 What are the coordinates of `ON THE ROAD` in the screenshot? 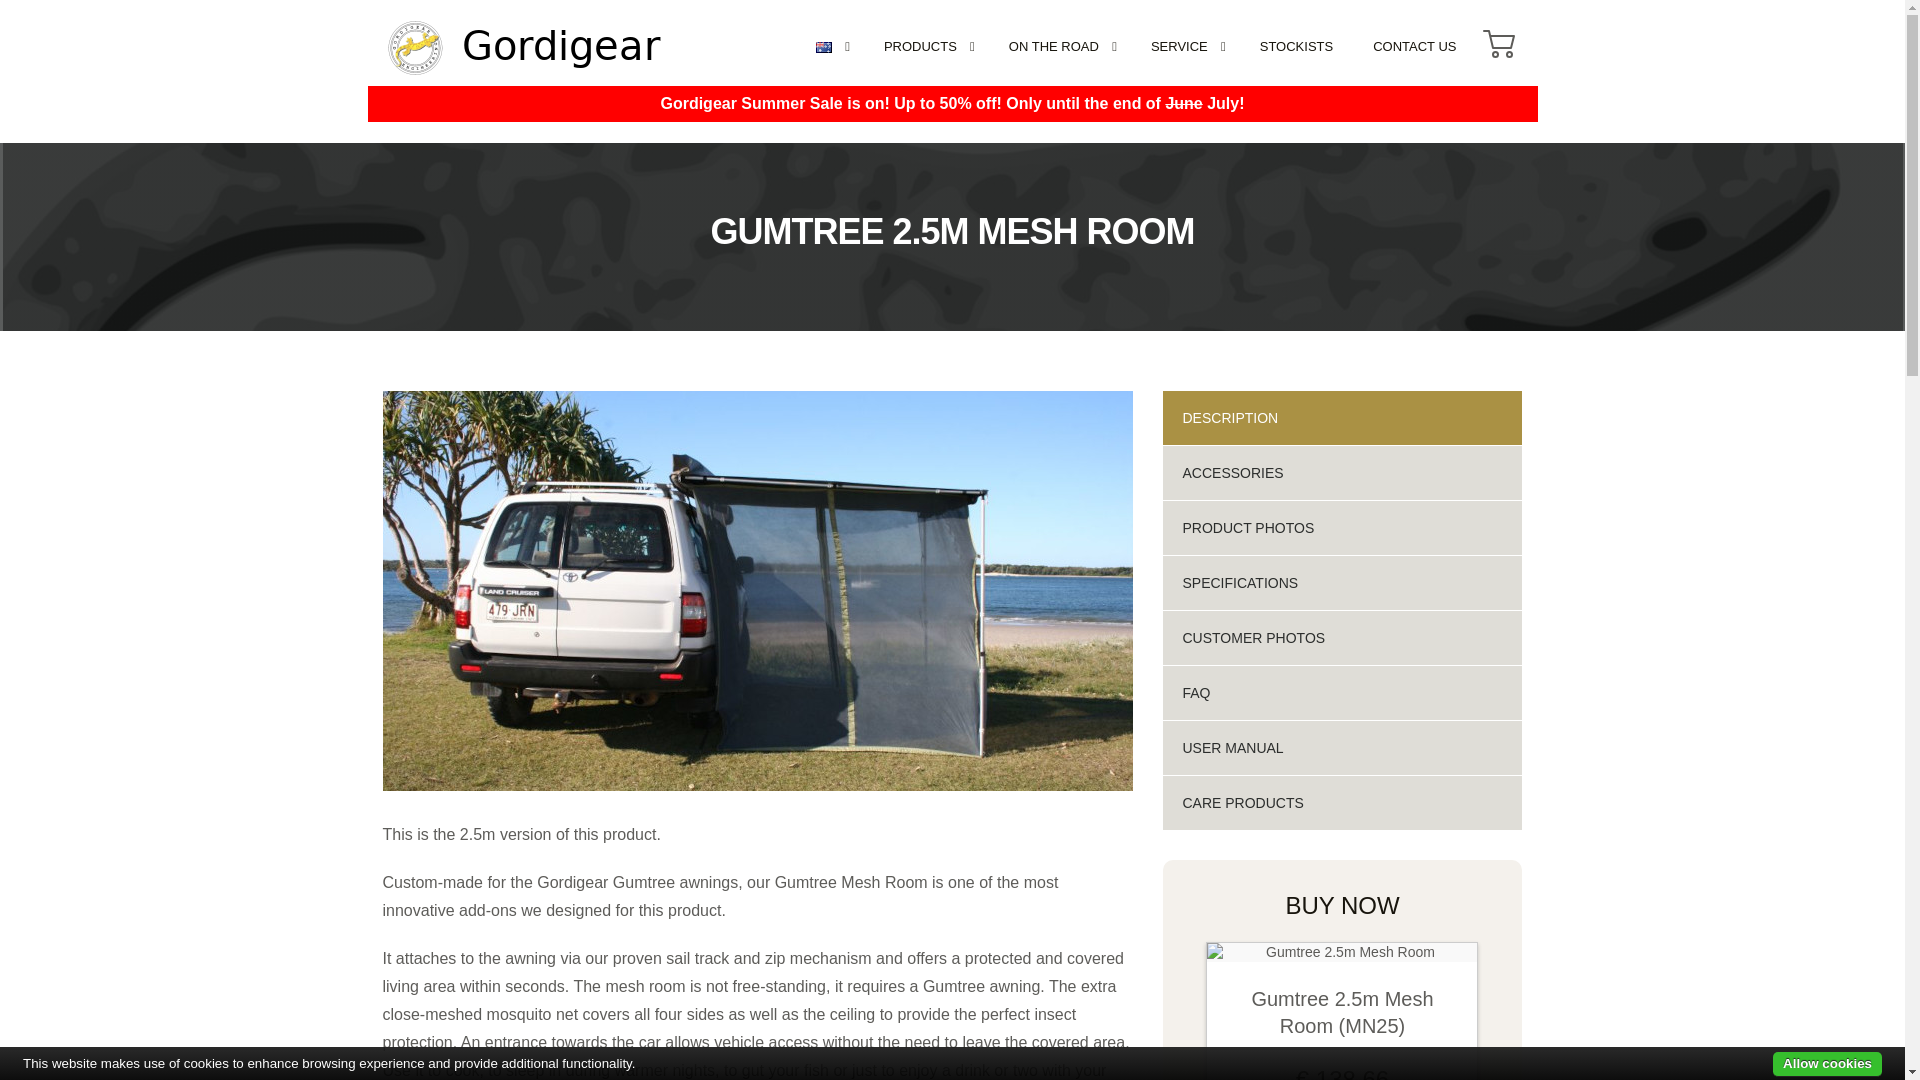 It's located at (1059, 46).